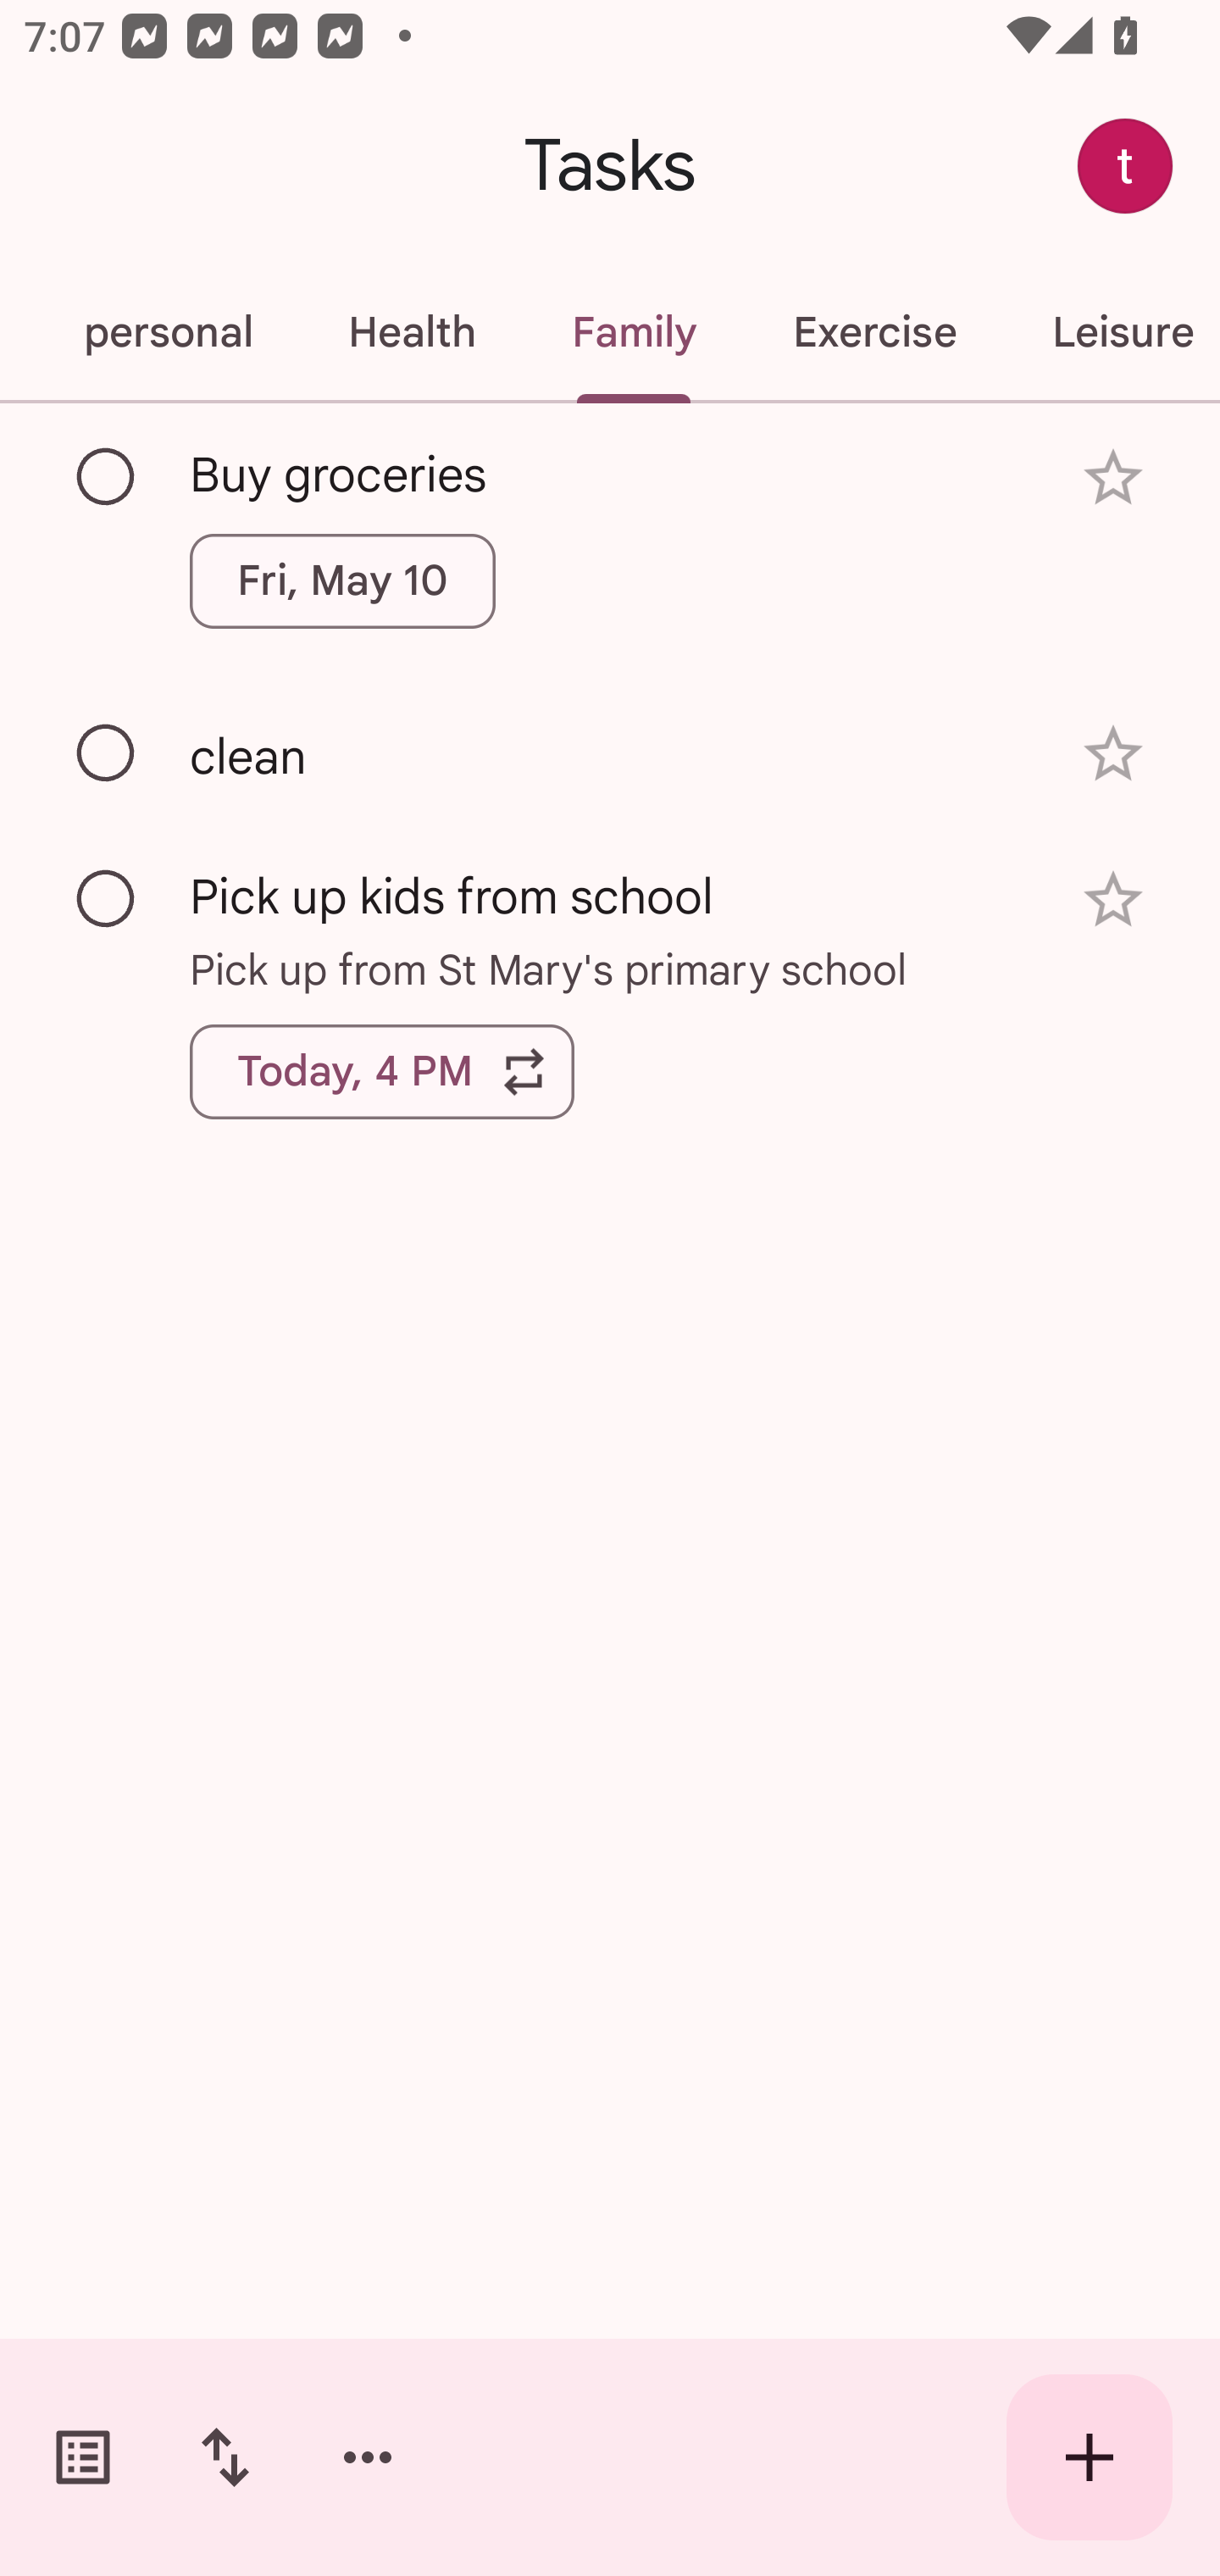 The width and height of the screenshot is (1220, 2576). Describe the element at coordinates (1113, 752) in the screenshot. I see `Add star` at that location.